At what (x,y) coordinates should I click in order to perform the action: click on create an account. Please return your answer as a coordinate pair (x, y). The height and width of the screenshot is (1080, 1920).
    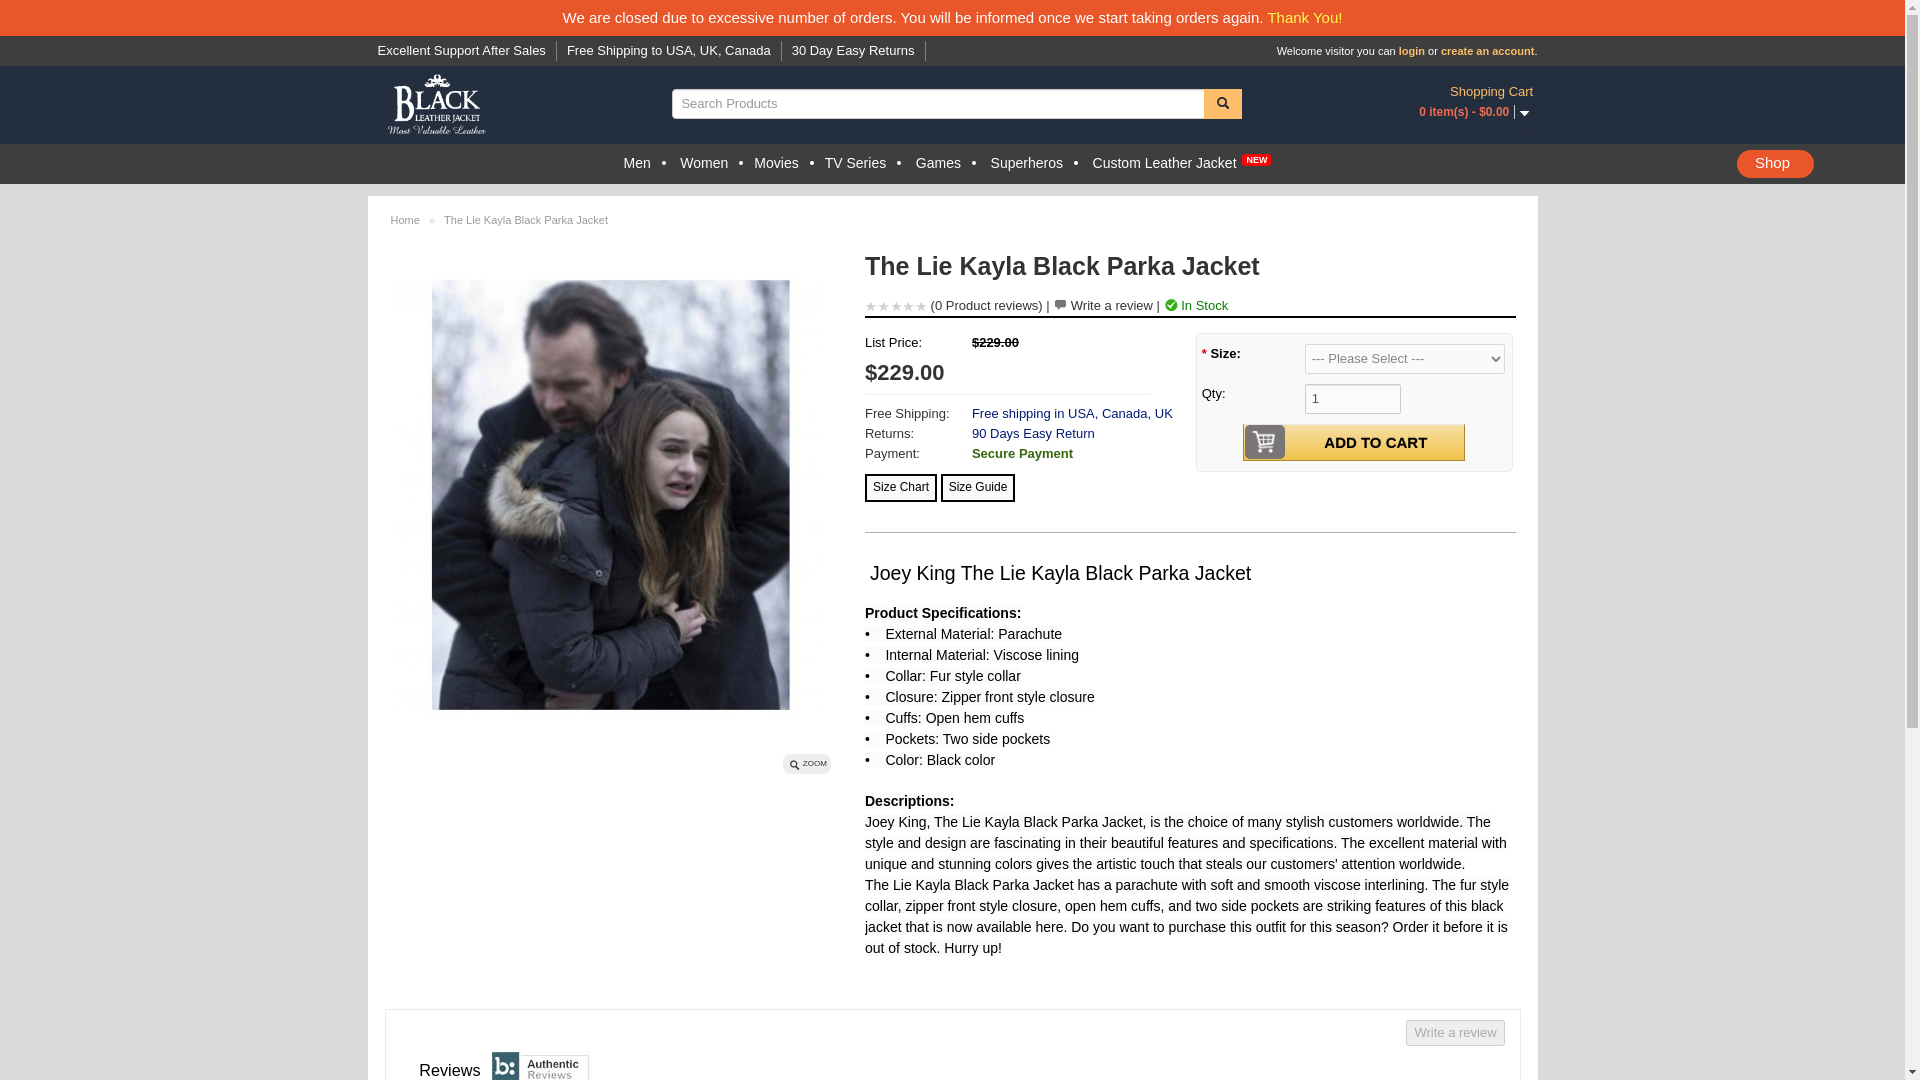
    Looking at the image, I should click on (1488, 51).